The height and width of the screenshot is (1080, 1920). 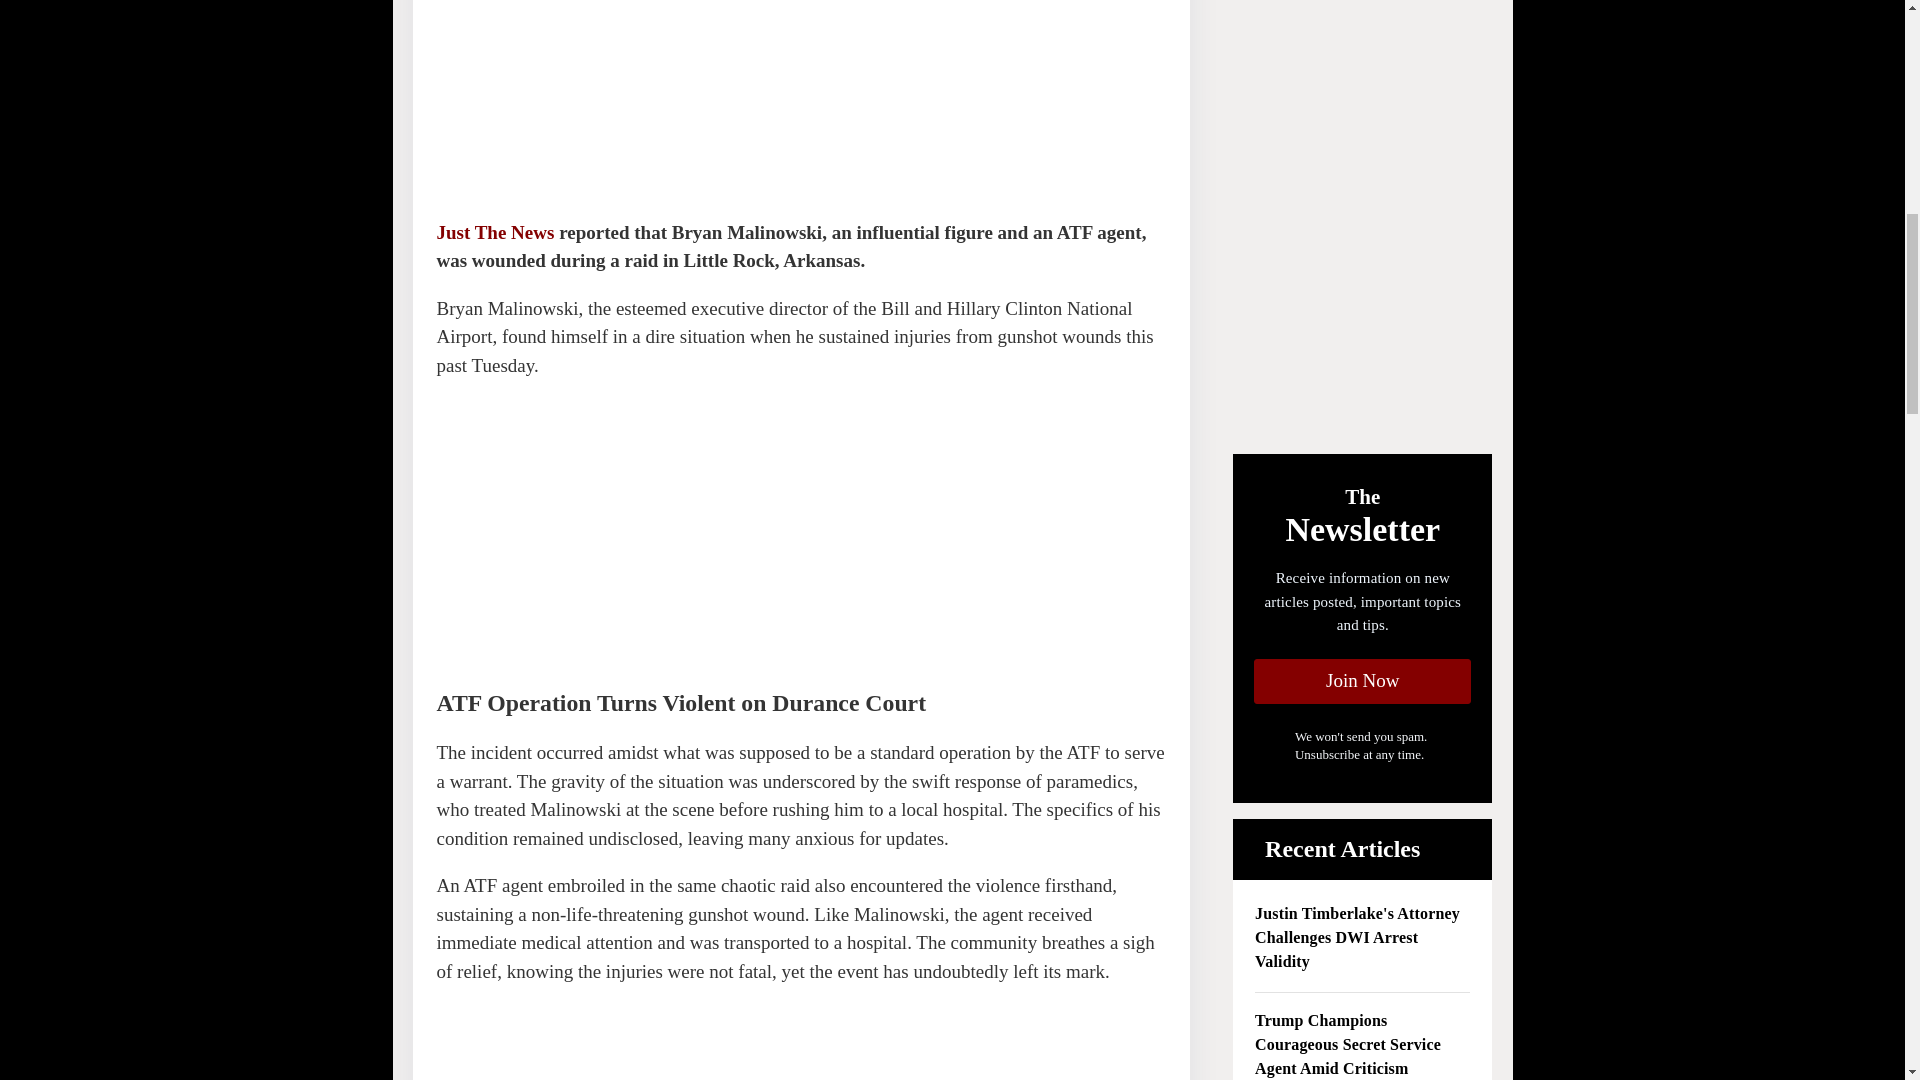 I want to click on Justin Timberlake's Attorney Challenges DWI Arrest Validity, so click(x=1362, y=938).